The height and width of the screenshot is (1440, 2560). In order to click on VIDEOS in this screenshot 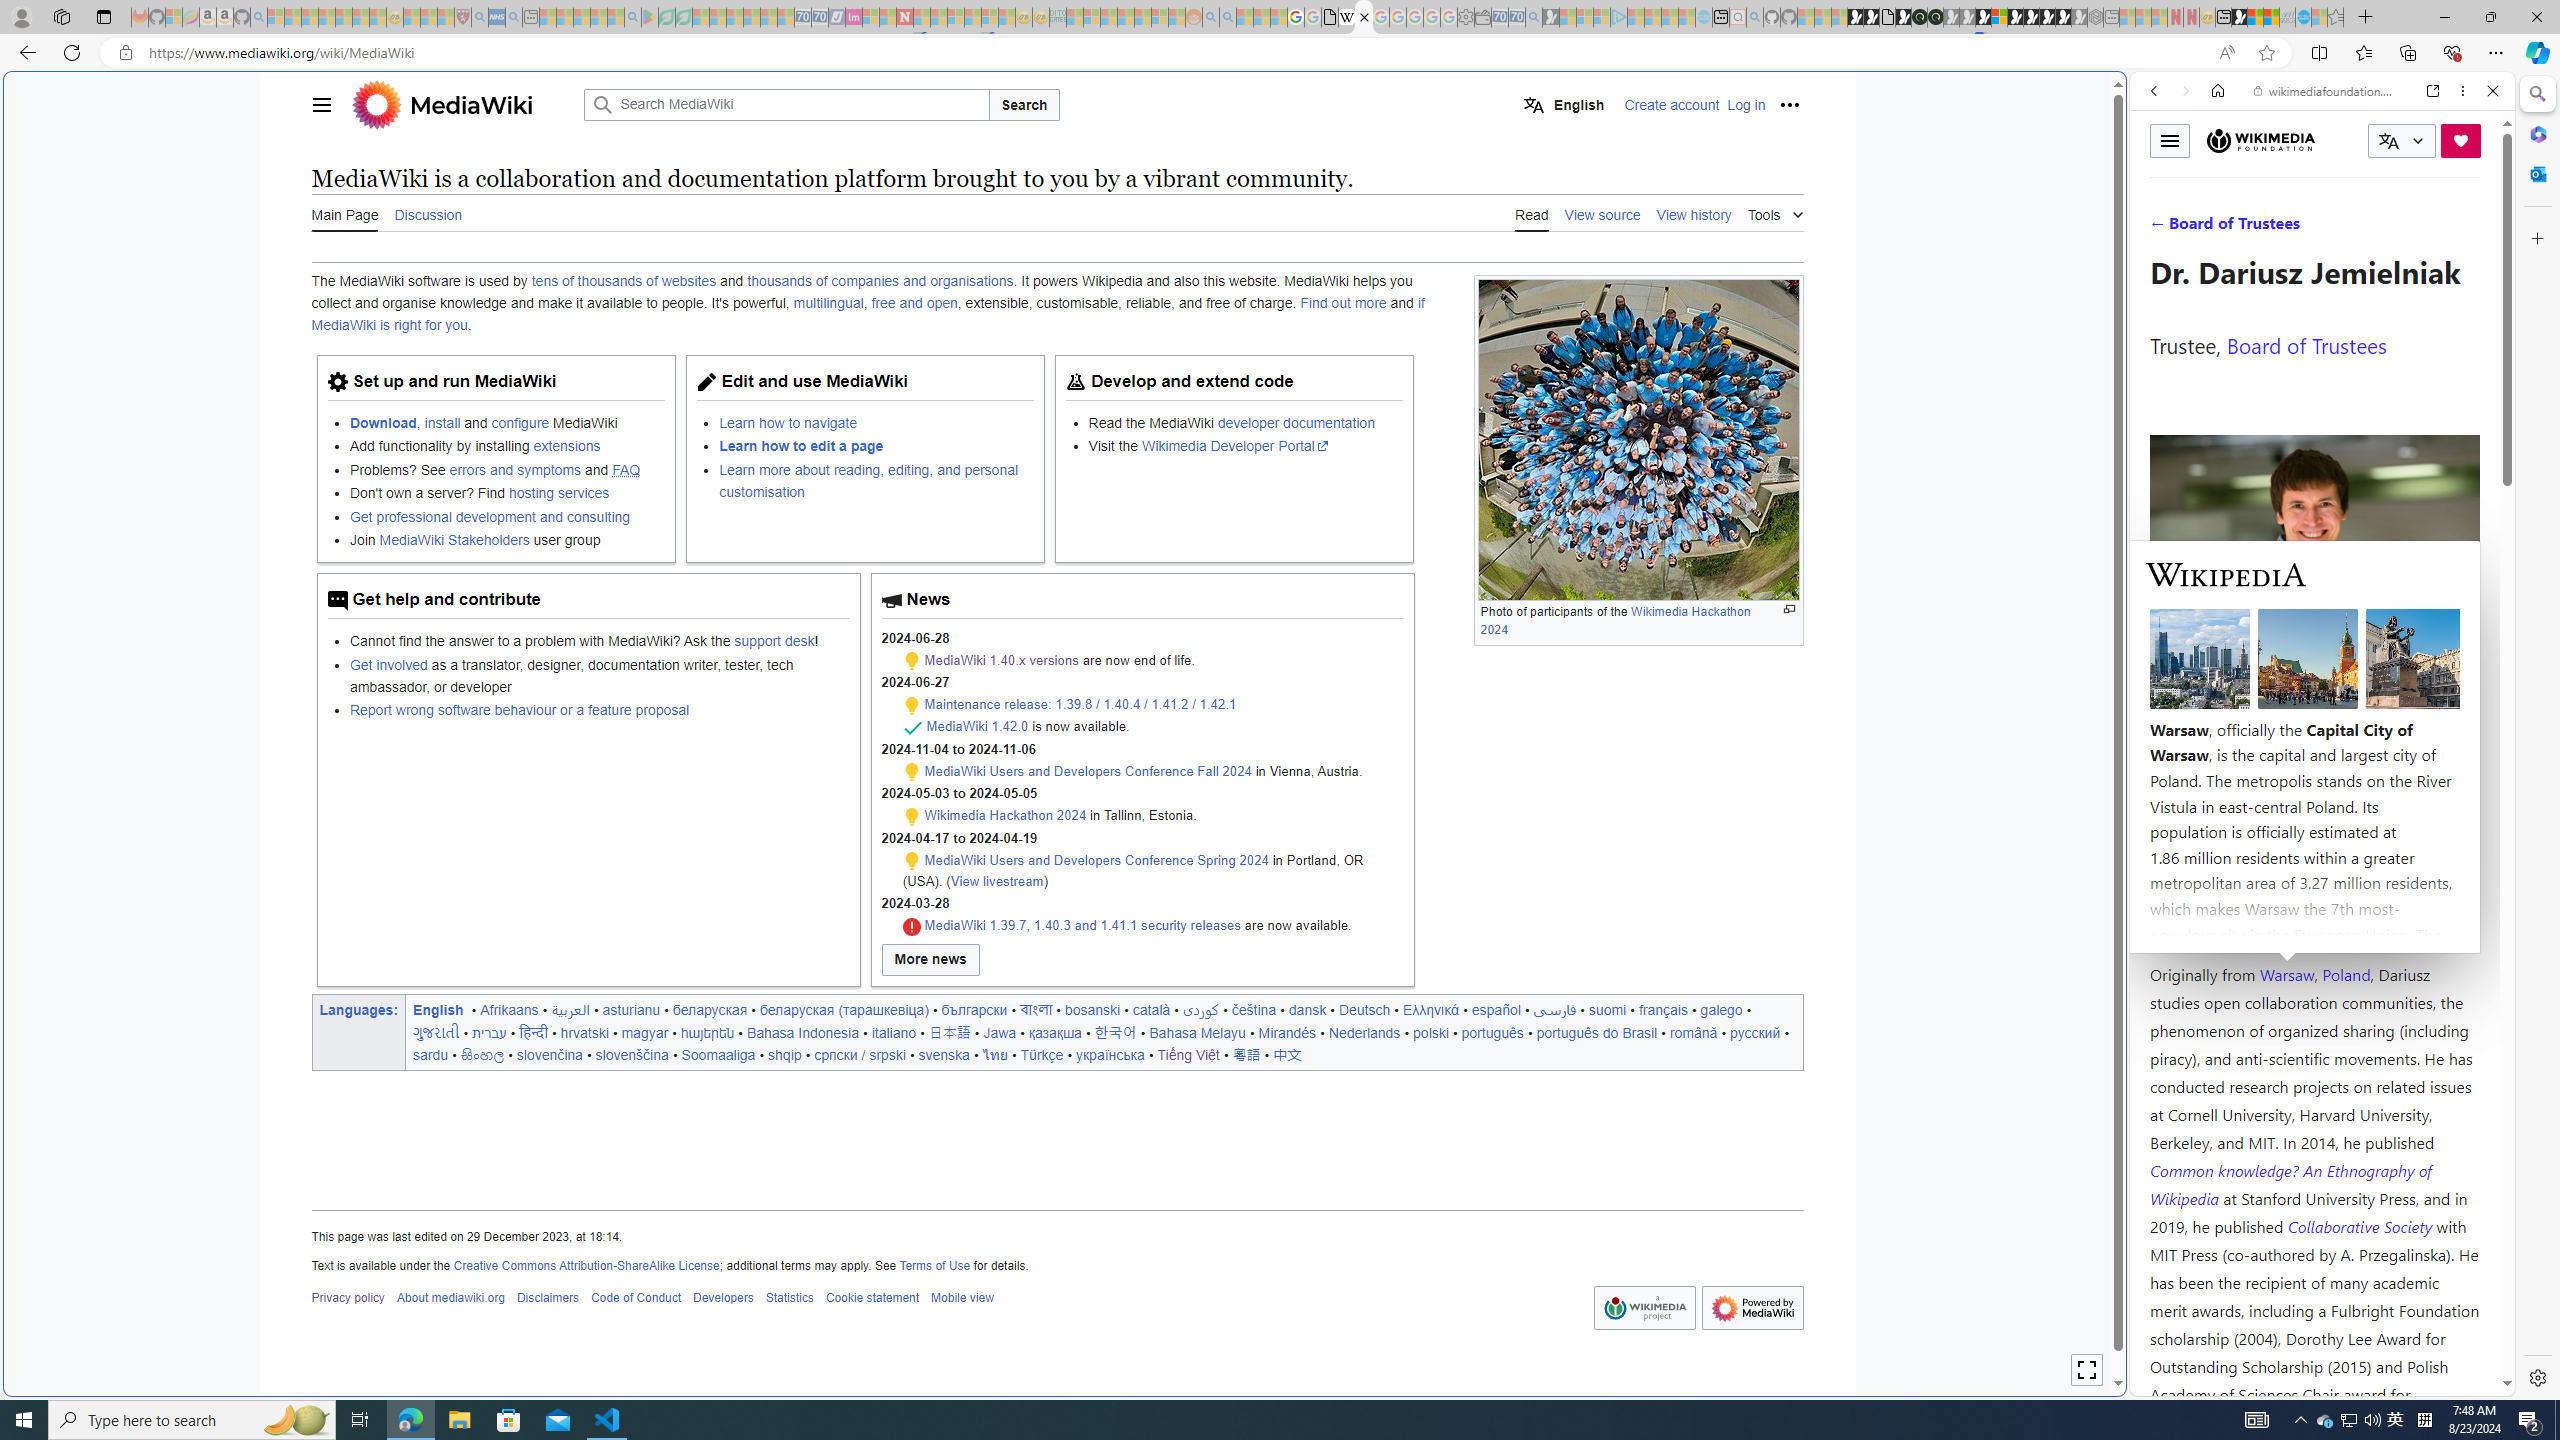, I will do `click(2287, 229)`.